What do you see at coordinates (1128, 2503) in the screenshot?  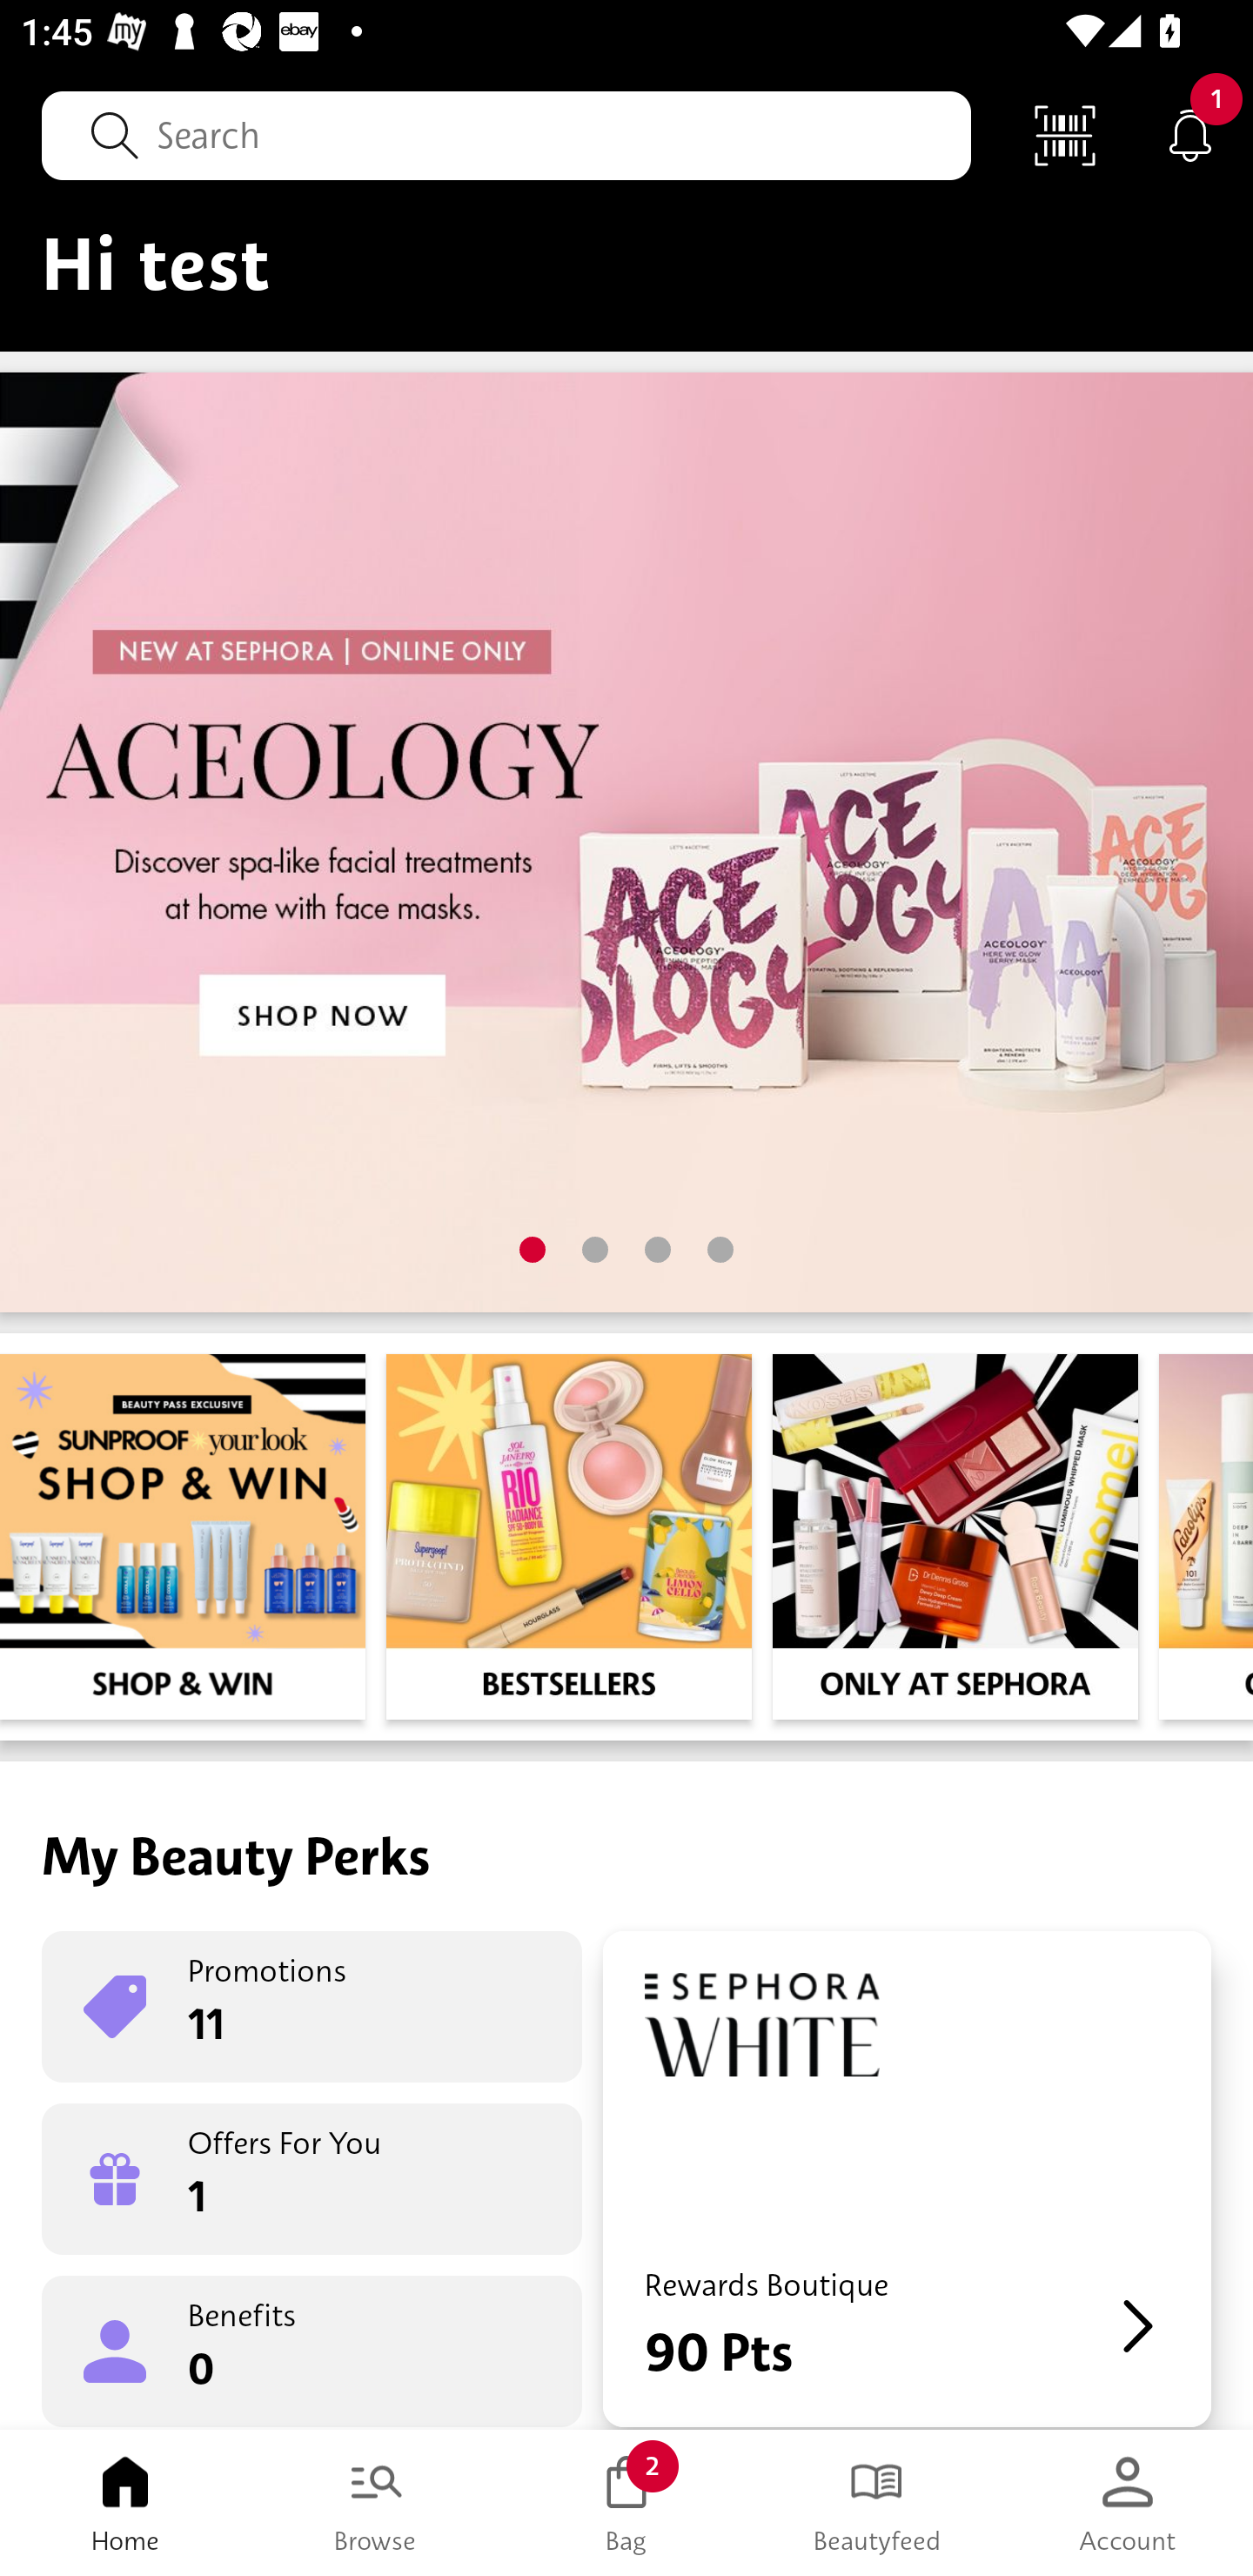 I see `Account` at bounding box center [1128, 2503].